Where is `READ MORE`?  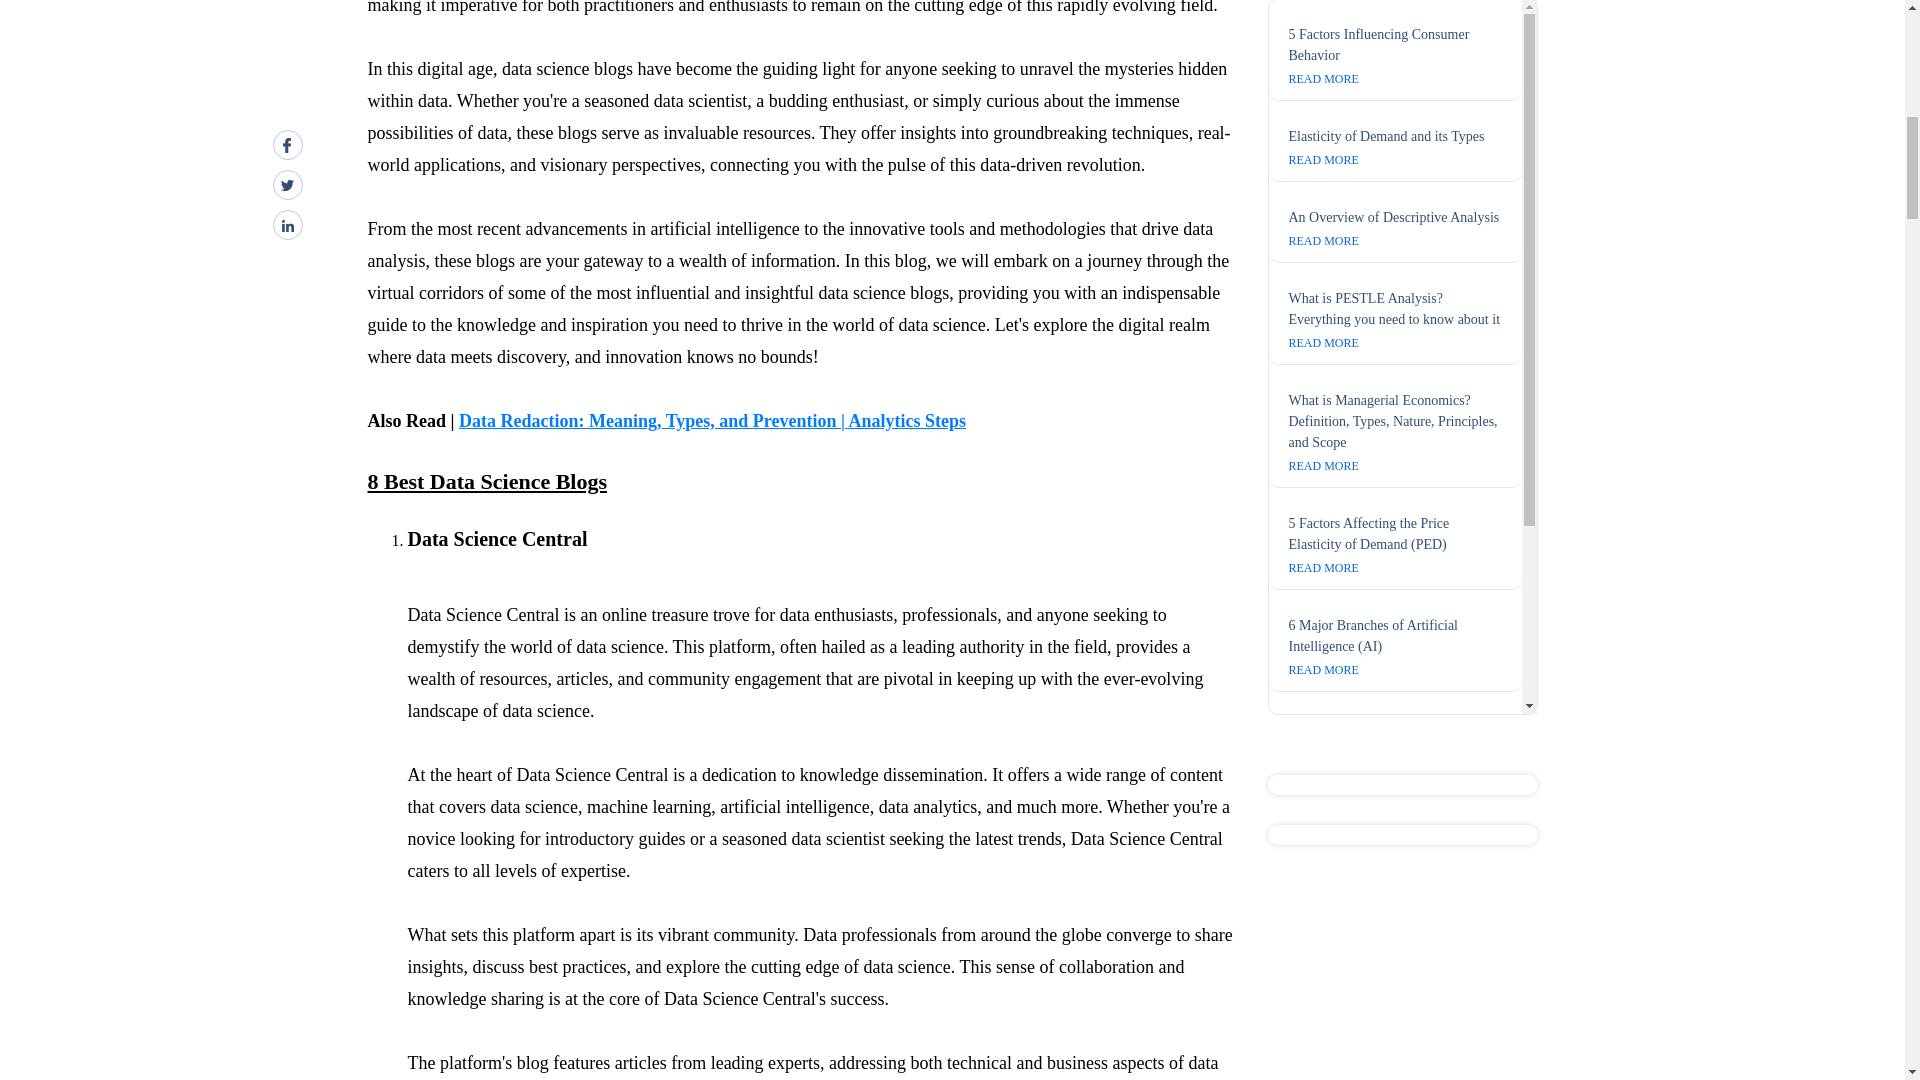
READ MORE is located at coordinates (1322, 160).